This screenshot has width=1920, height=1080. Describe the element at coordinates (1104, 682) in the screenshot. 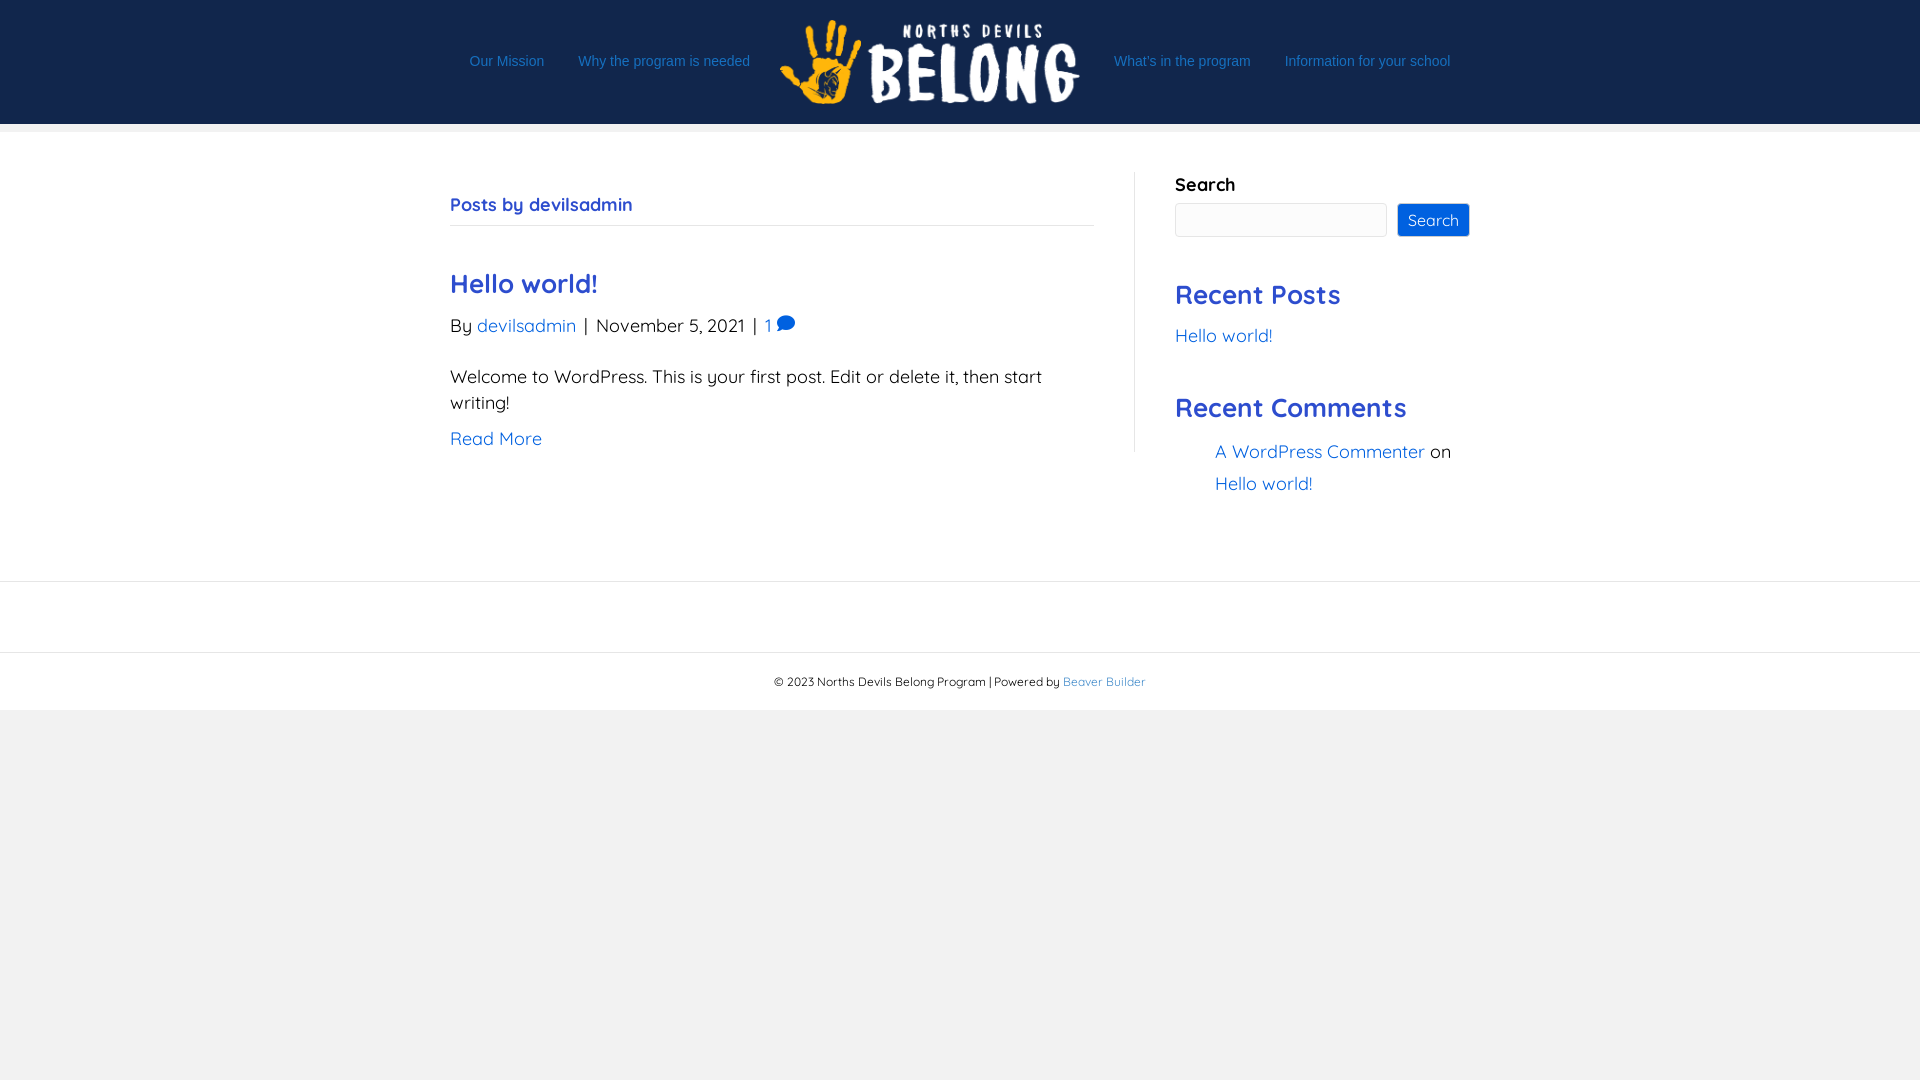

I see `Beaver Builder` at that location.